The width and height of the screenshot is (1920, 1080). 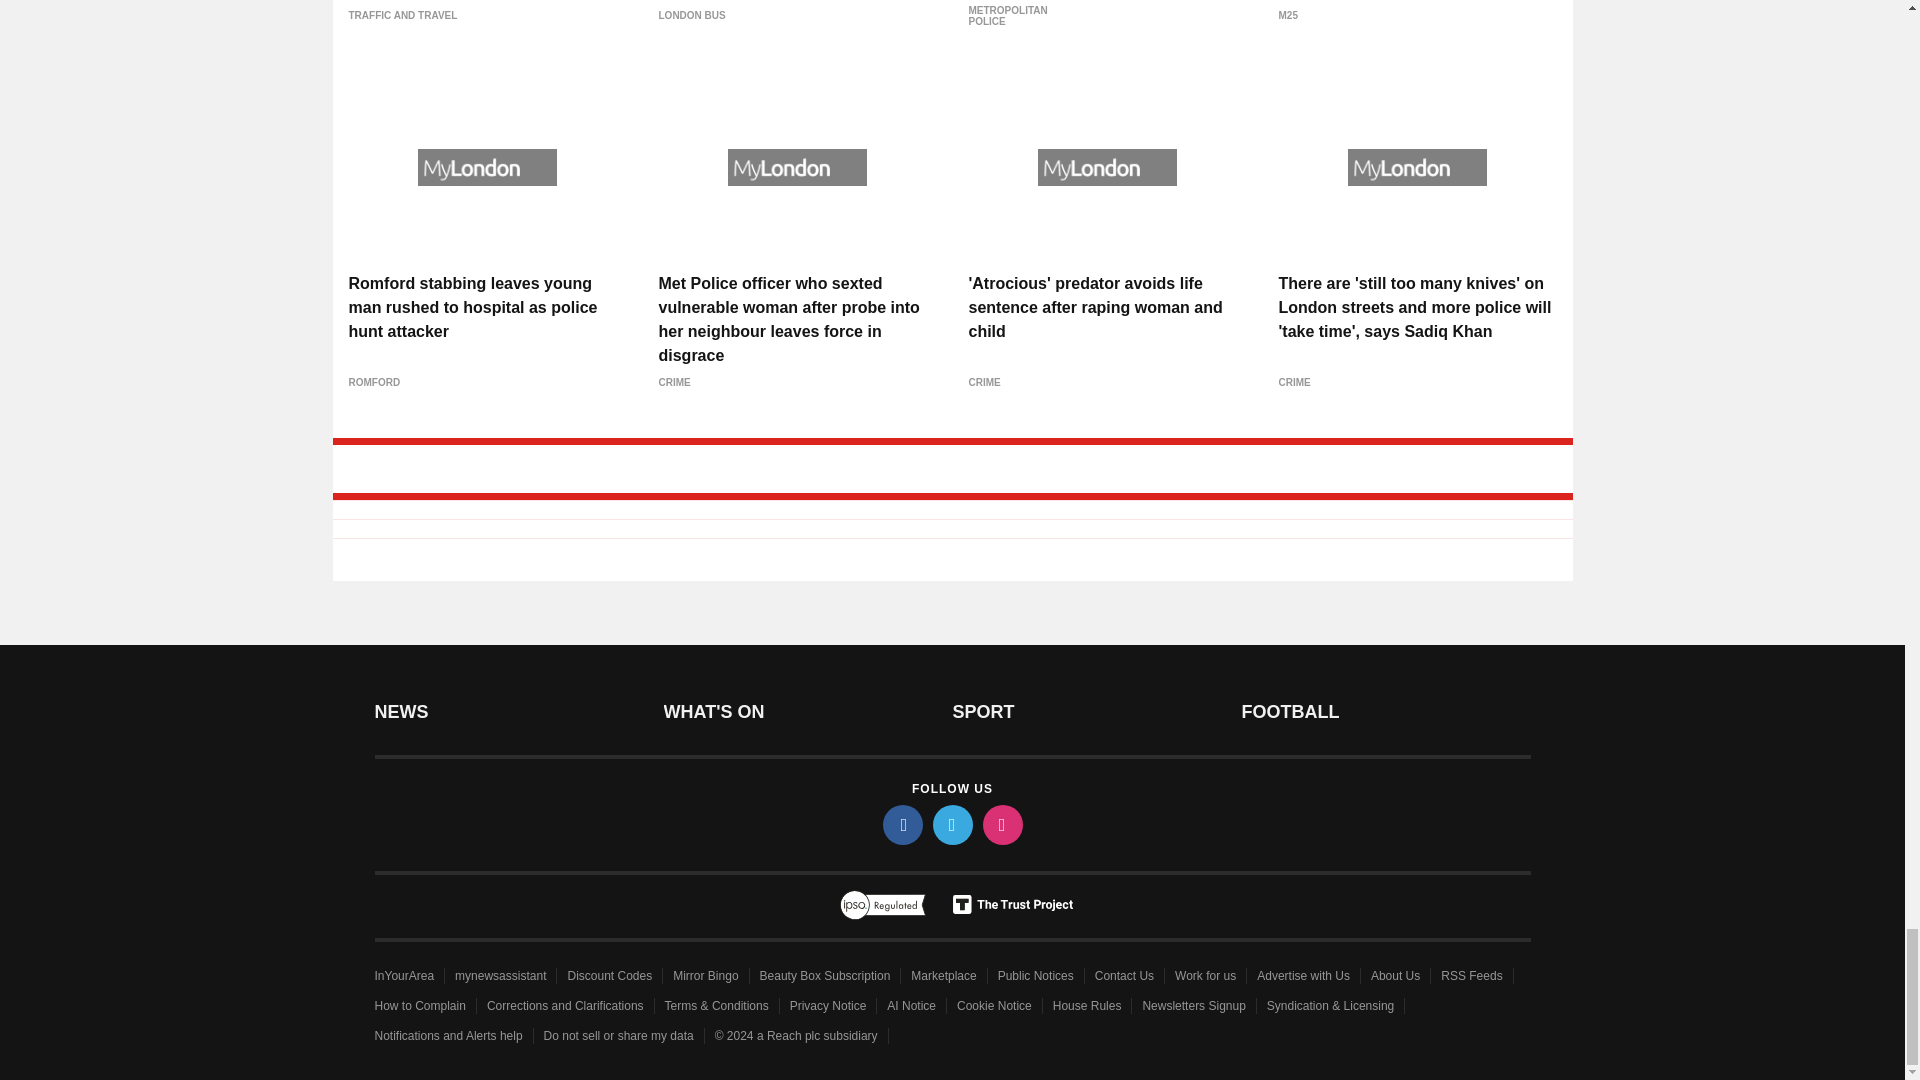 What do you see at coordinates (1001, 824) in the screenshot?
I see `instagram` at bounding box center [1001, 824].